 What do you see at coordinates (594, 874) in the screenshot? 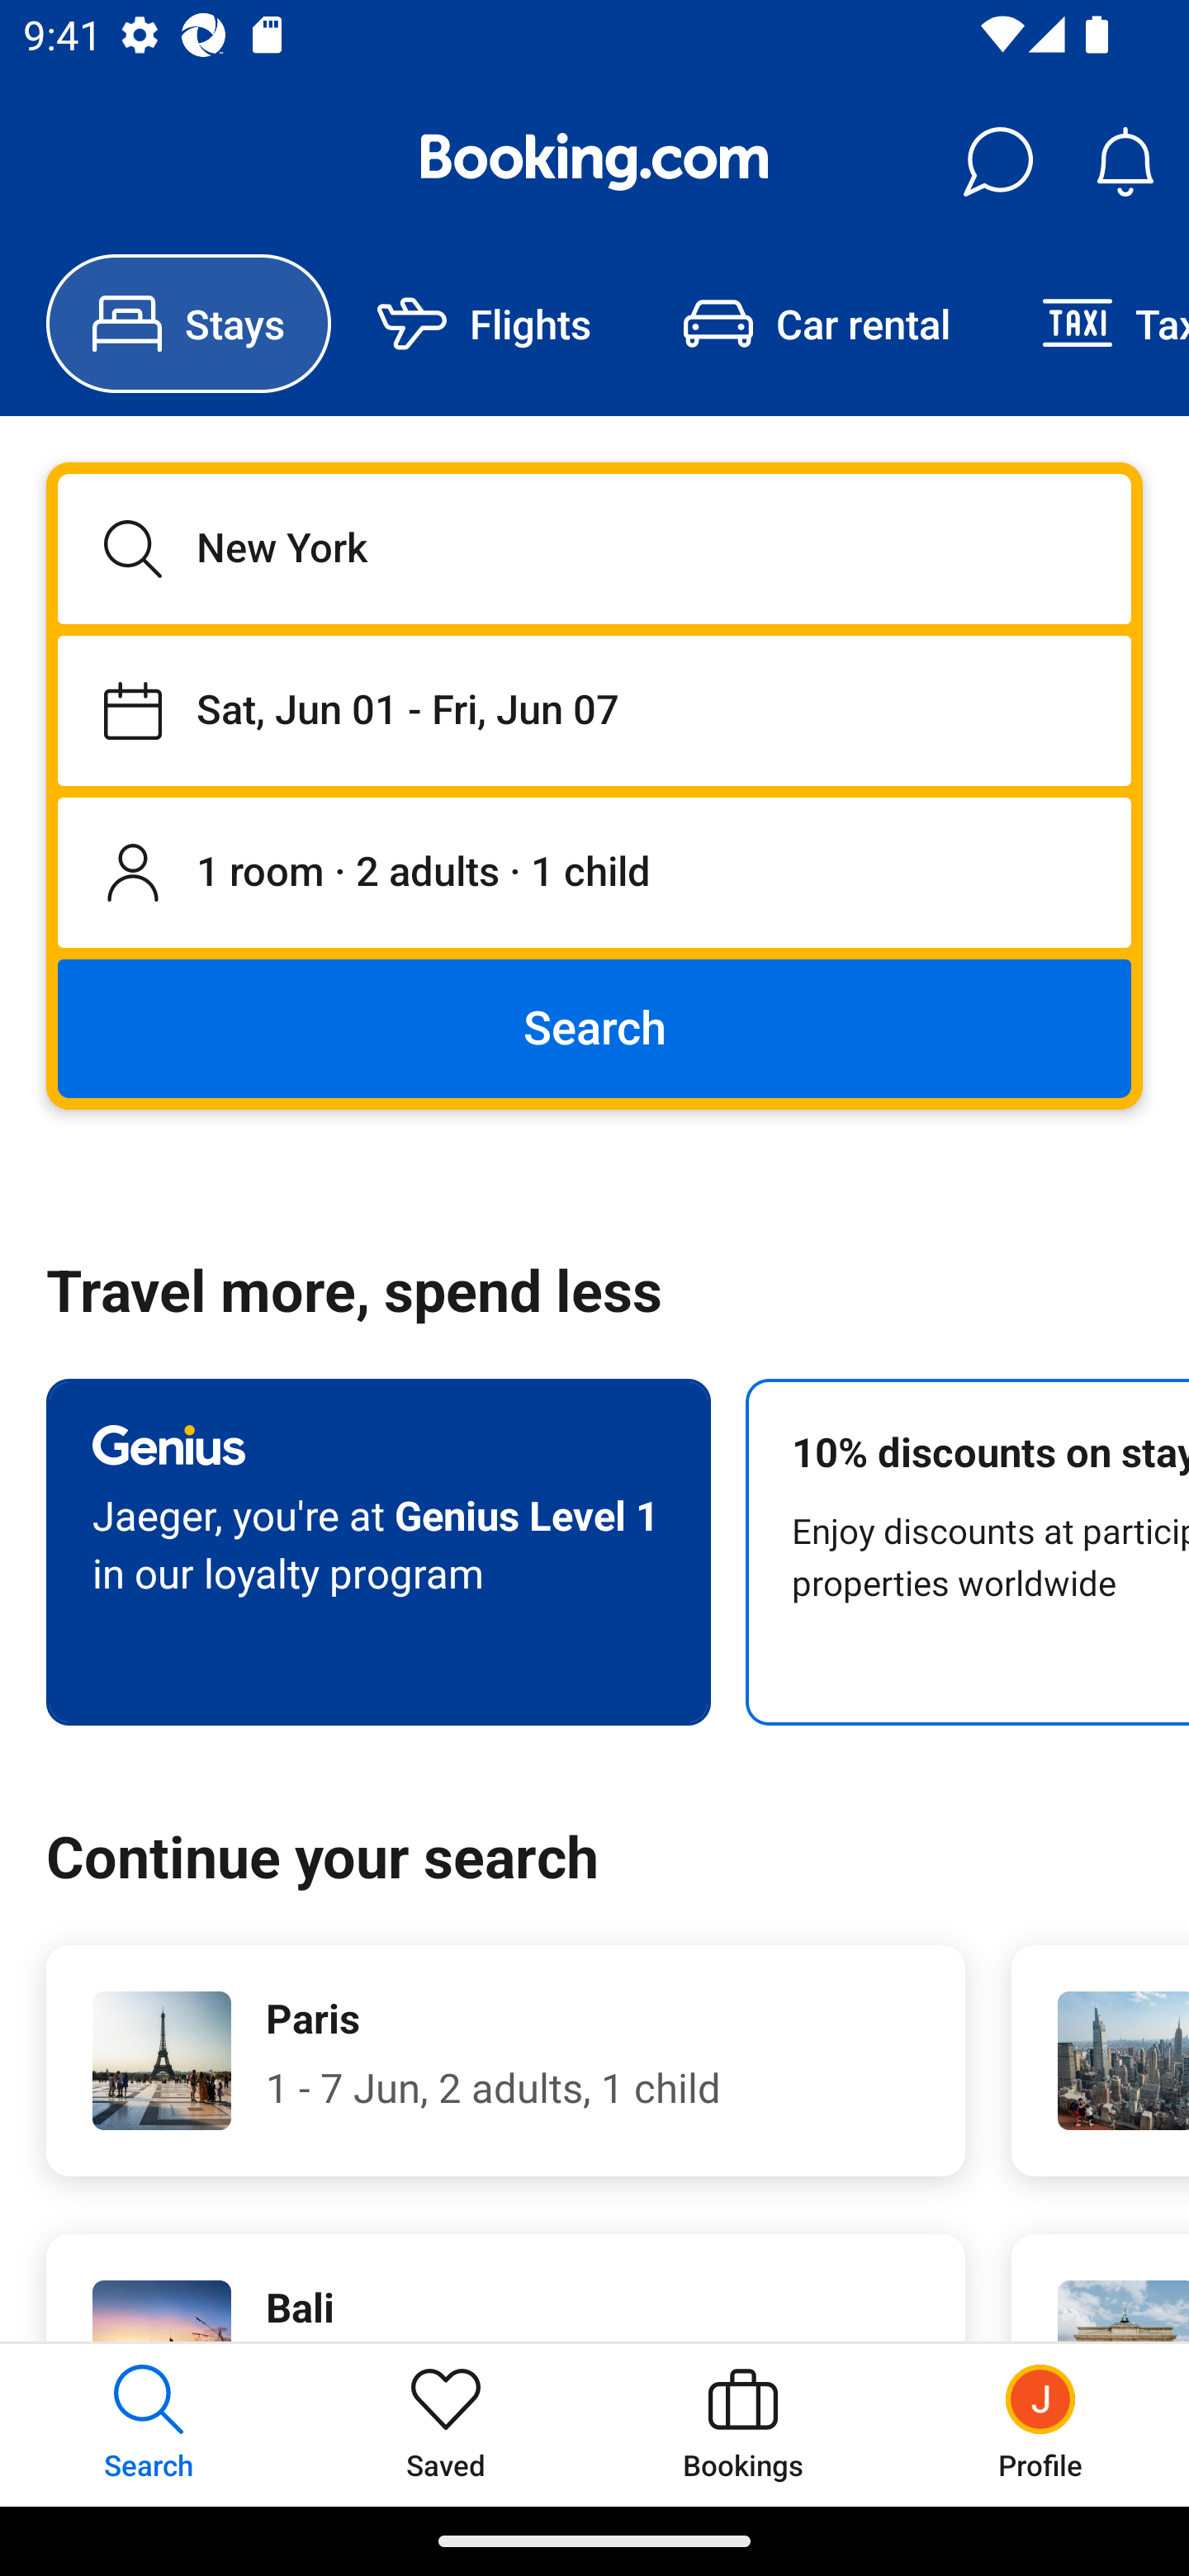
I see `1 room, 2 adults, 1 child` at bounding box center [594, 874].